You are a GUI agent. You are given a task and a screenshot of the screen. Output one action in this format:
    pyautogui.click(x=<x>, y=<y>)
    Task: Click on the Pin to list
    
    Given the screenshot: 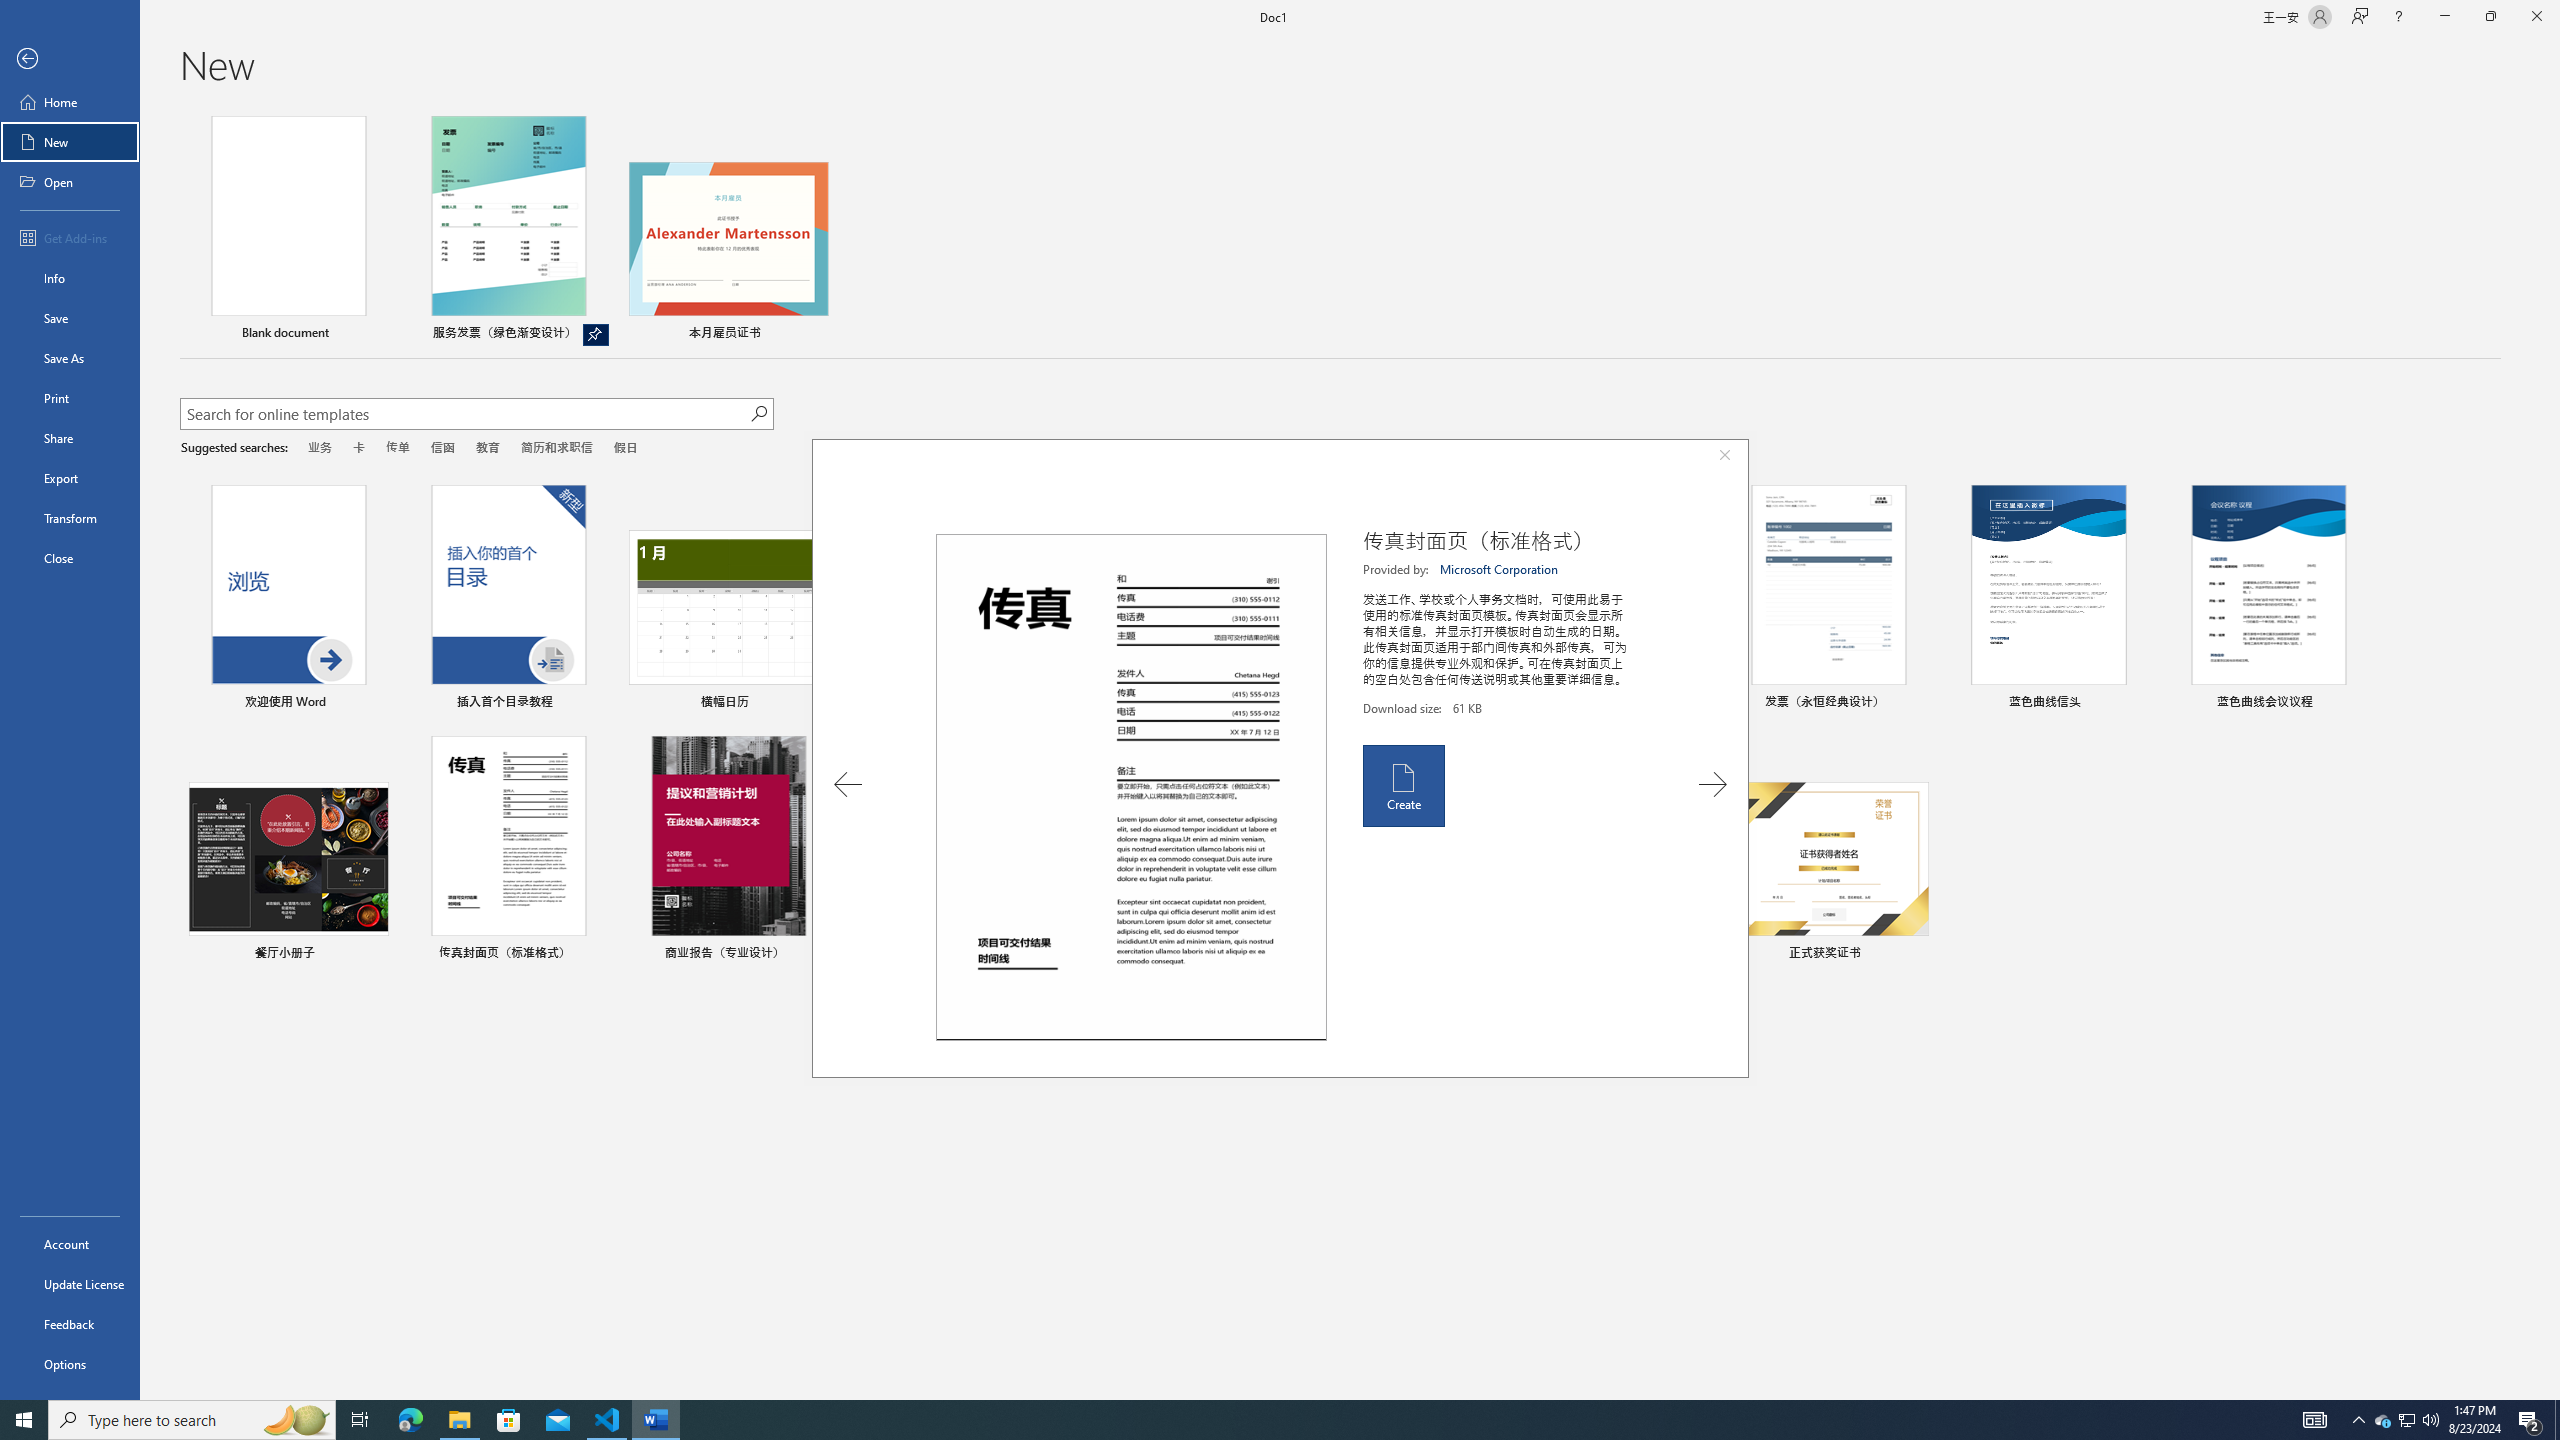 What is the action you would take?
    pyautogui.click(x=1916, y=955)
    